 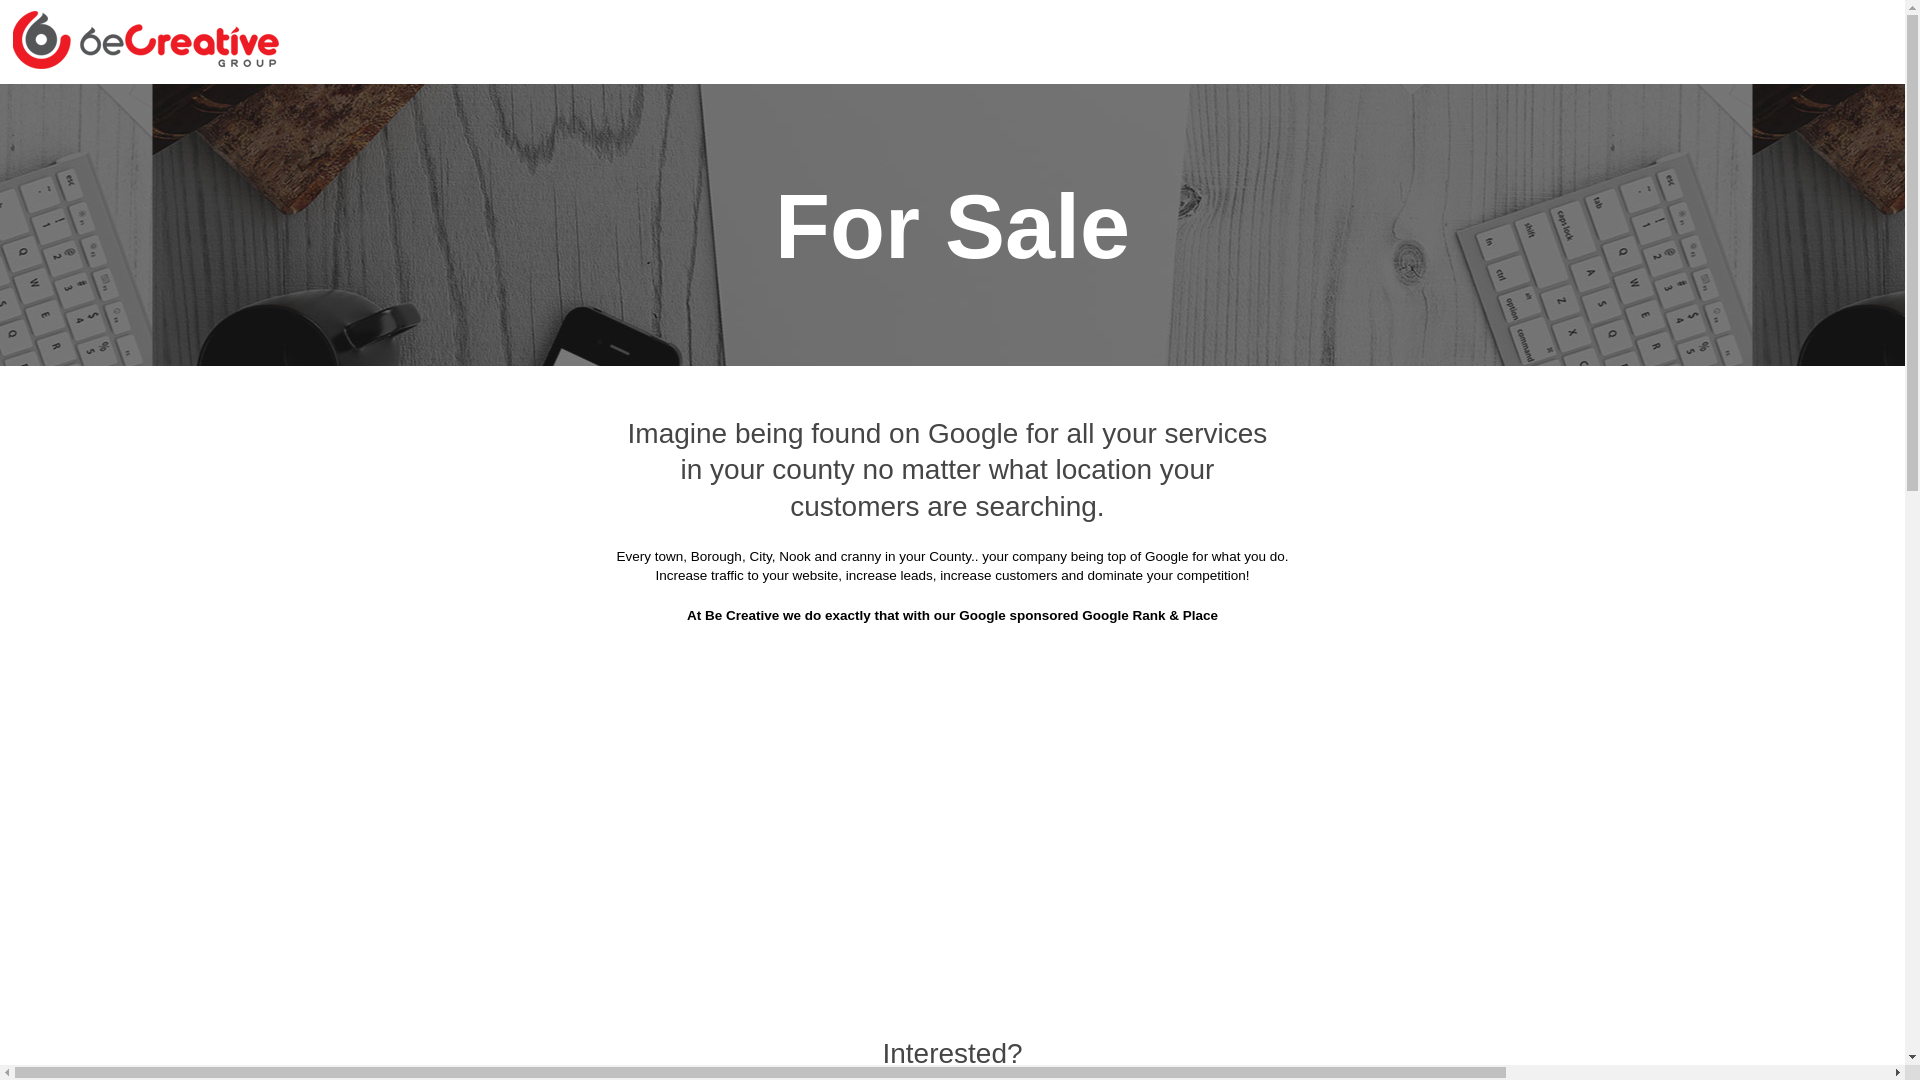 I want to click on Aggregate Suppliers Honiton Devon, so click(x=534, y=506).